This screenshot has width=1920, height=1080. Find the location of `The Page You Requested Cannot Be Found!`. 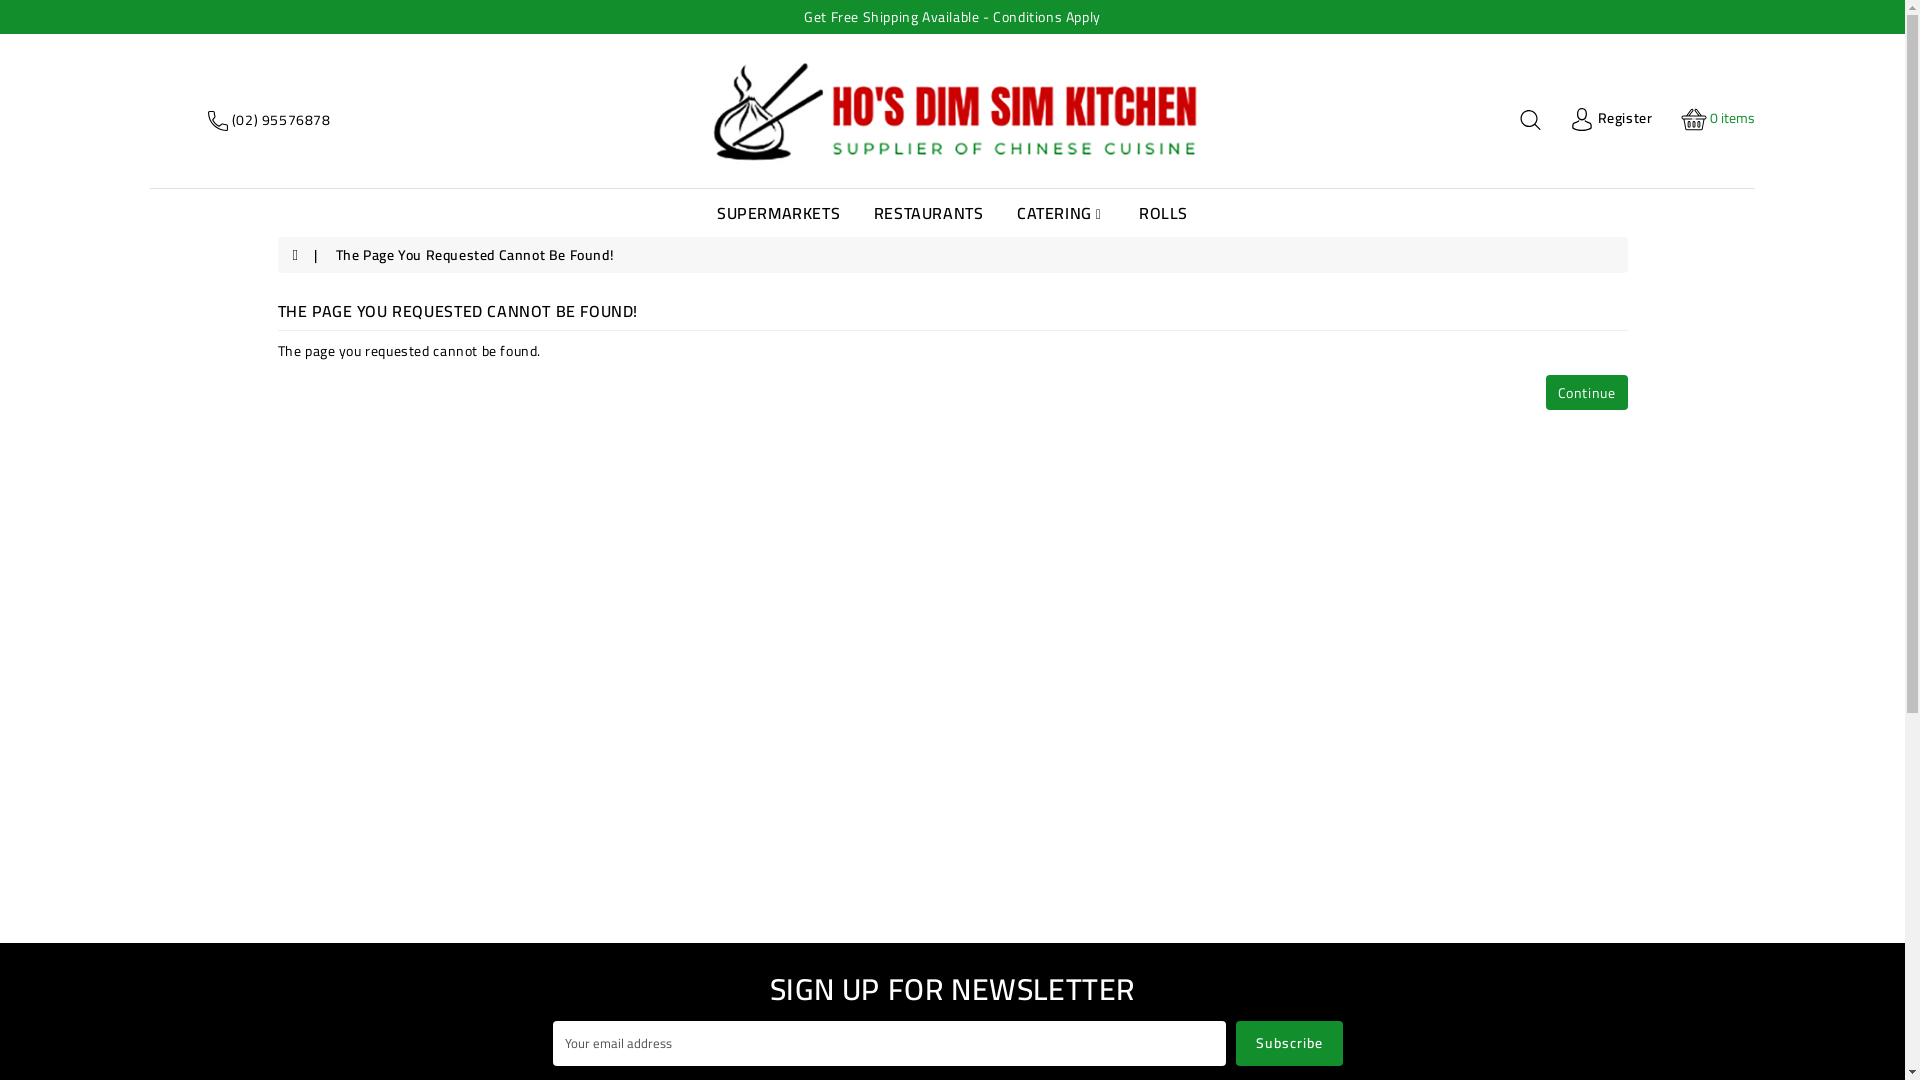

The Page You Requested Cannot Be Found! is located at coordinates (475, 255).